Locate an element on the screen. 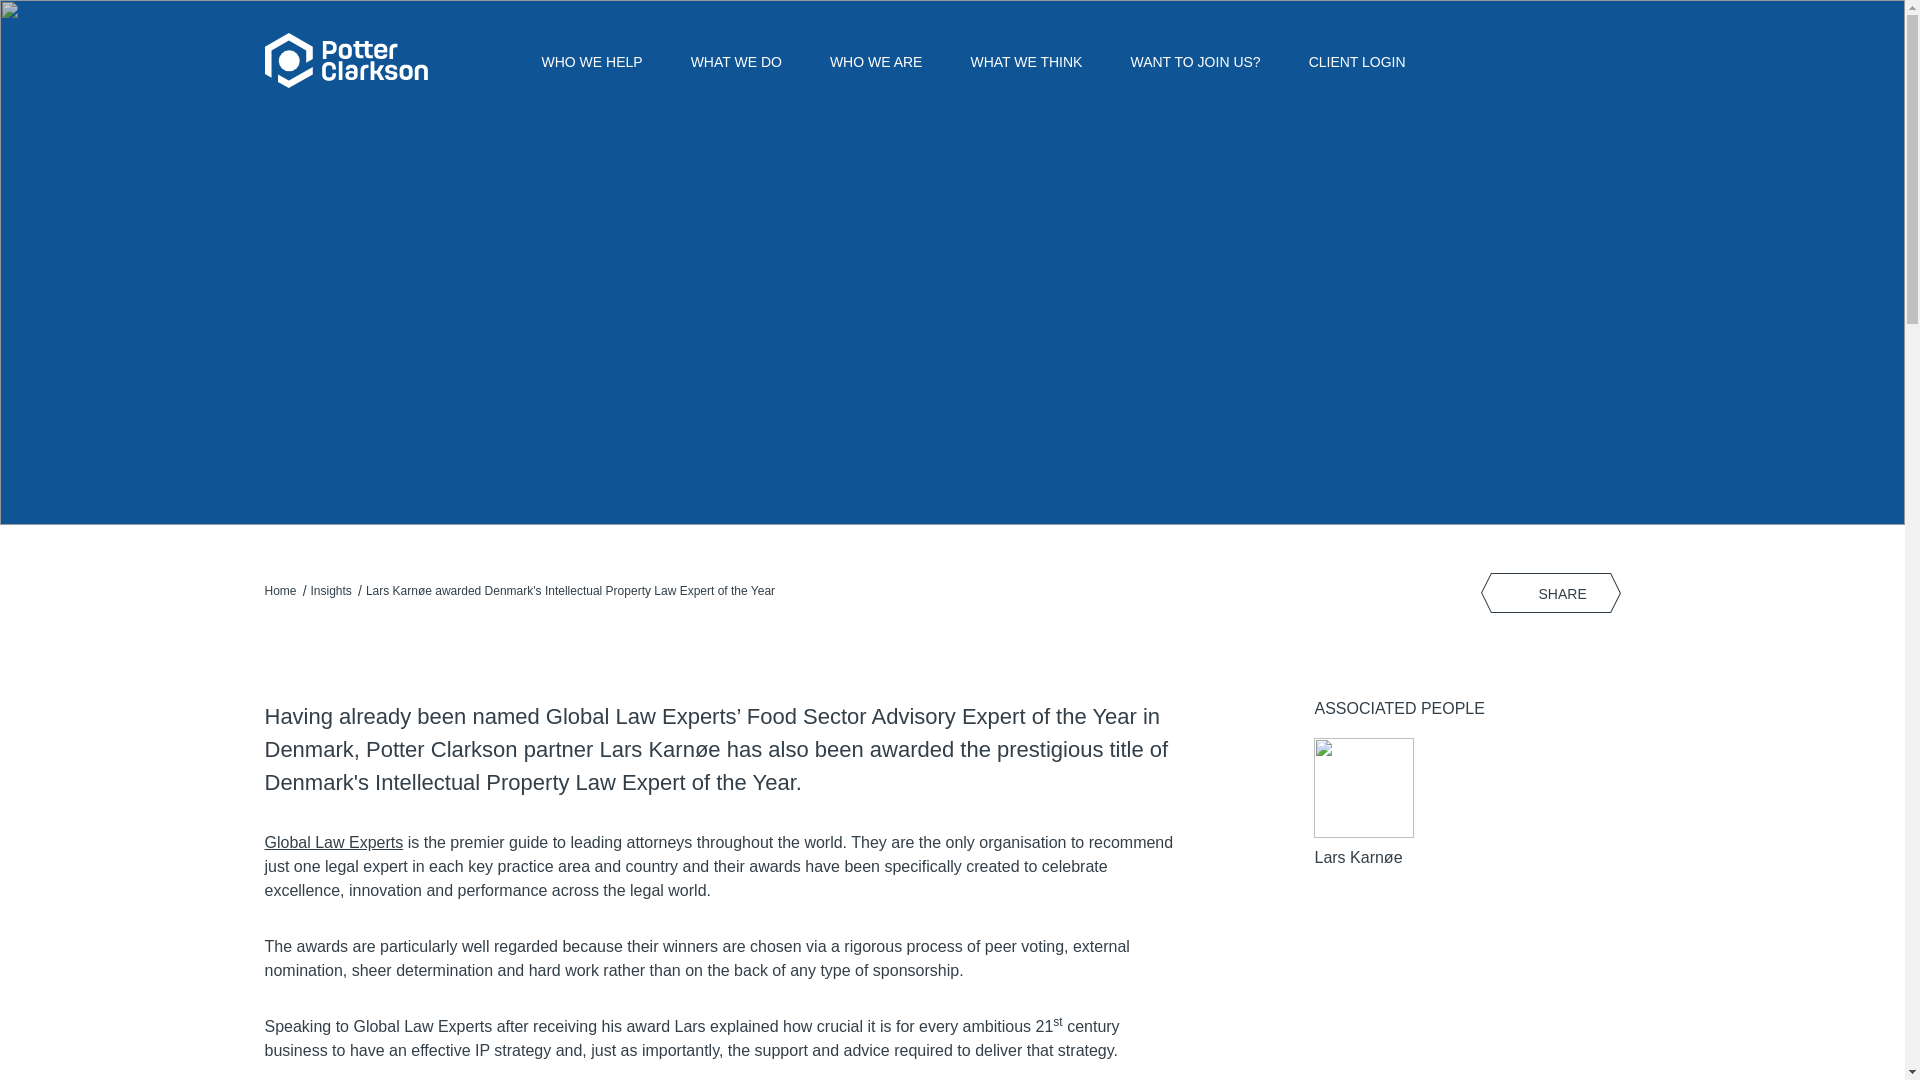  WHO WE HELP is located at coordinates (592, 59).